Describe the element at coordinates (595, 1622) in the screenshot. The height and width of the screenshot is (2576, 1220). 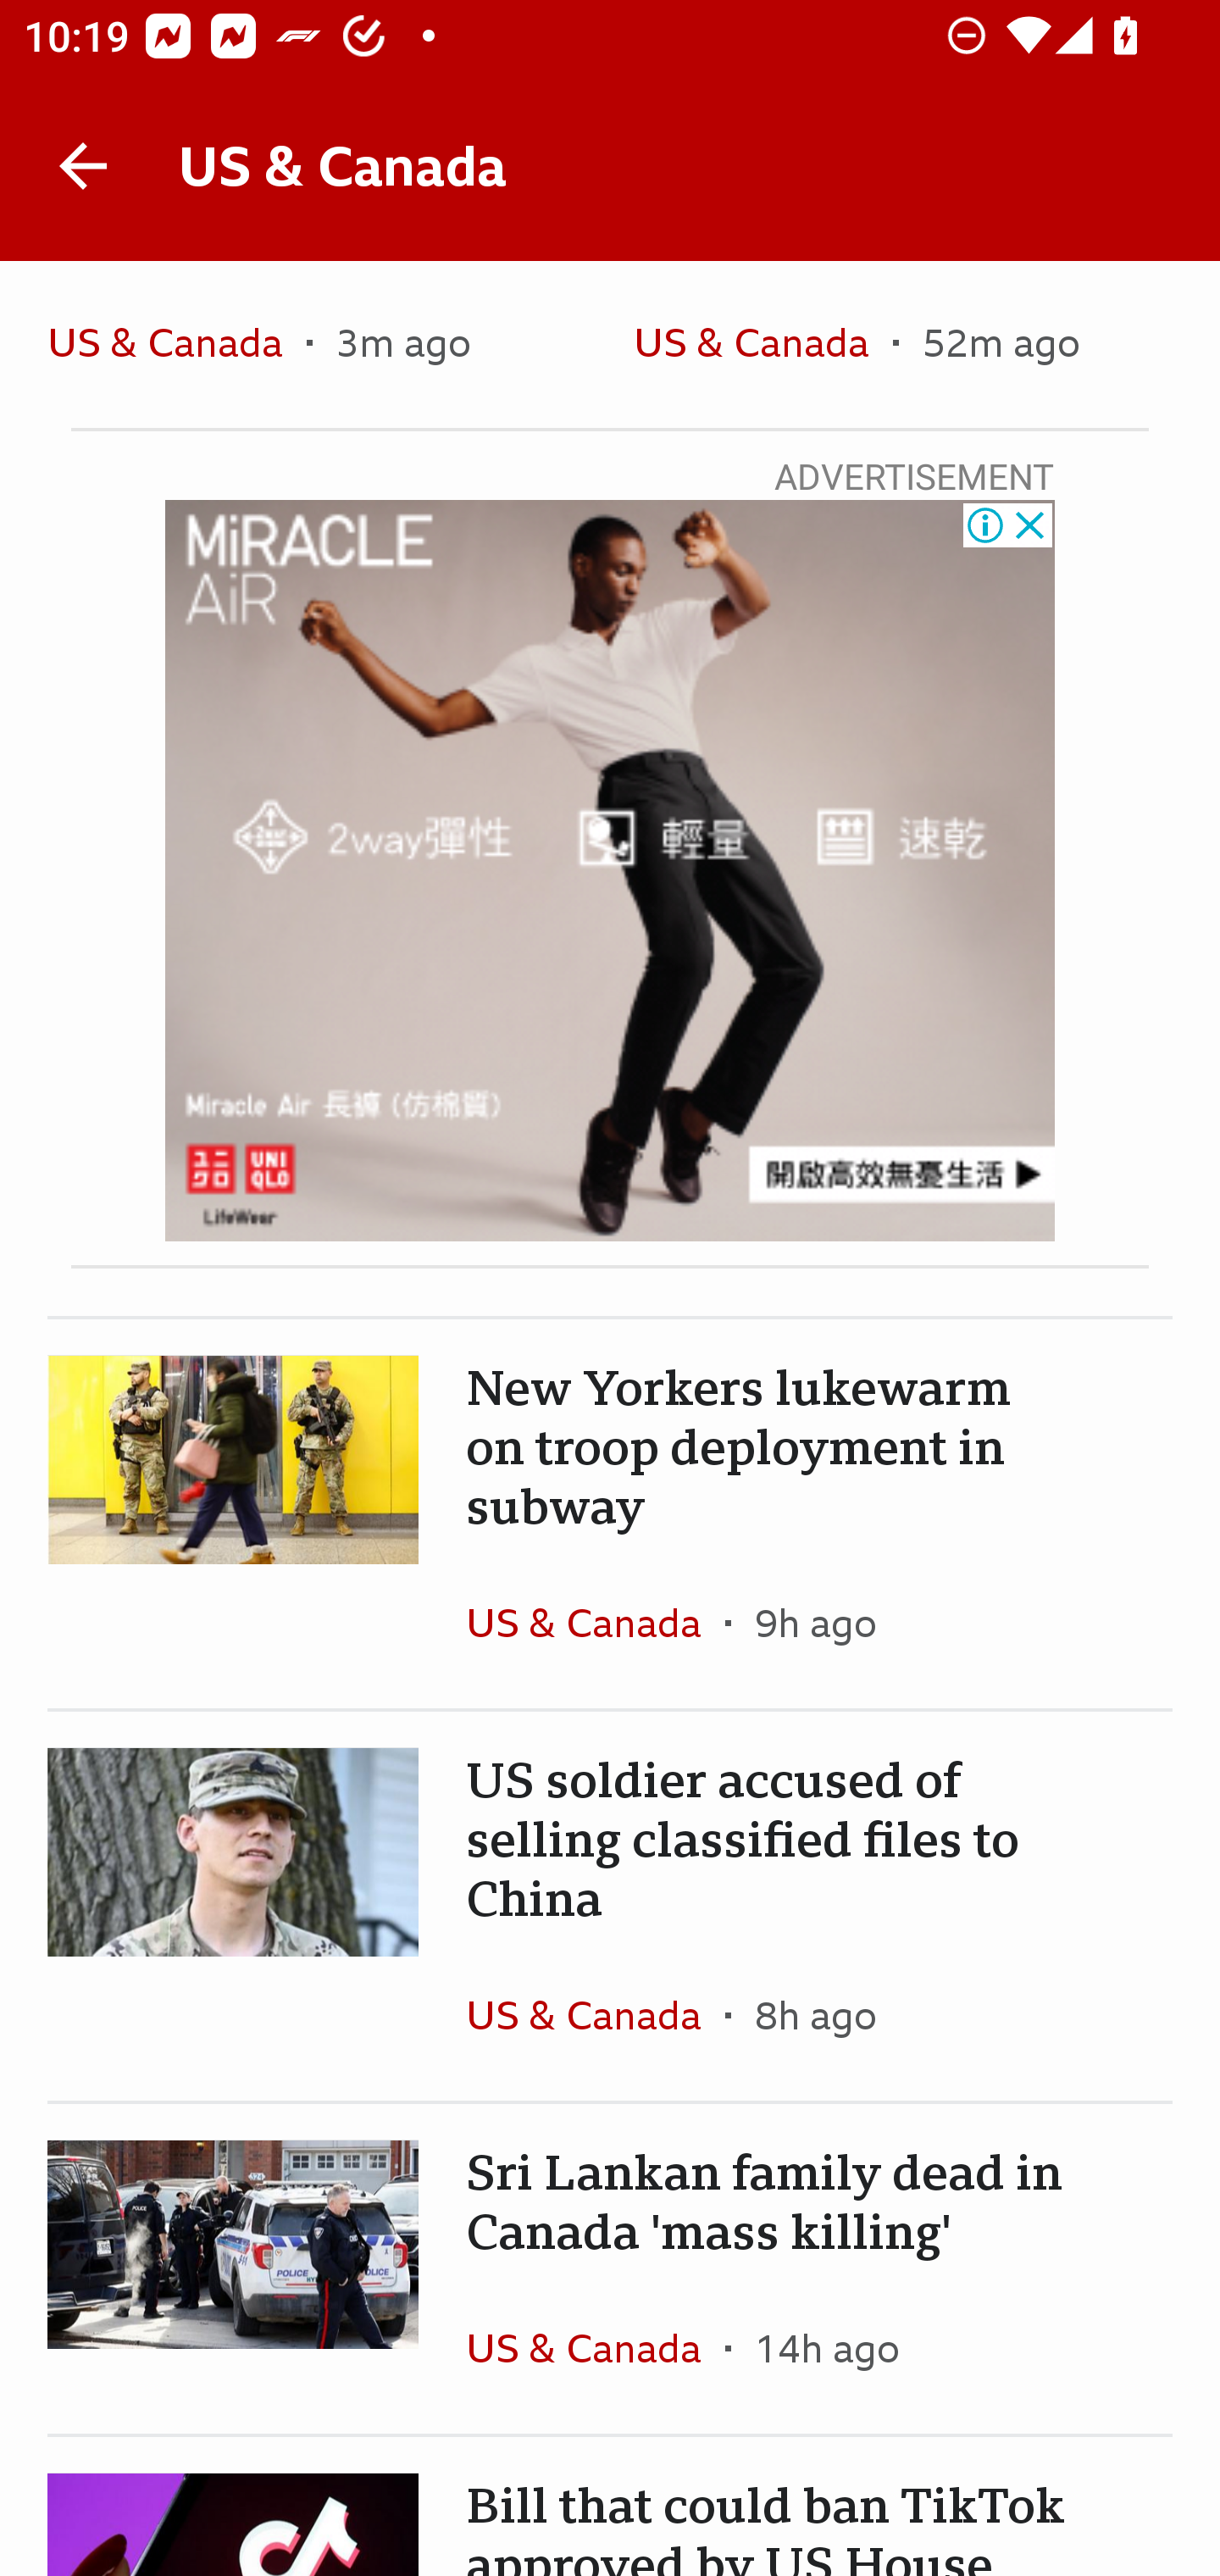
I see `US & Canada In the section US & Canada` at that location.